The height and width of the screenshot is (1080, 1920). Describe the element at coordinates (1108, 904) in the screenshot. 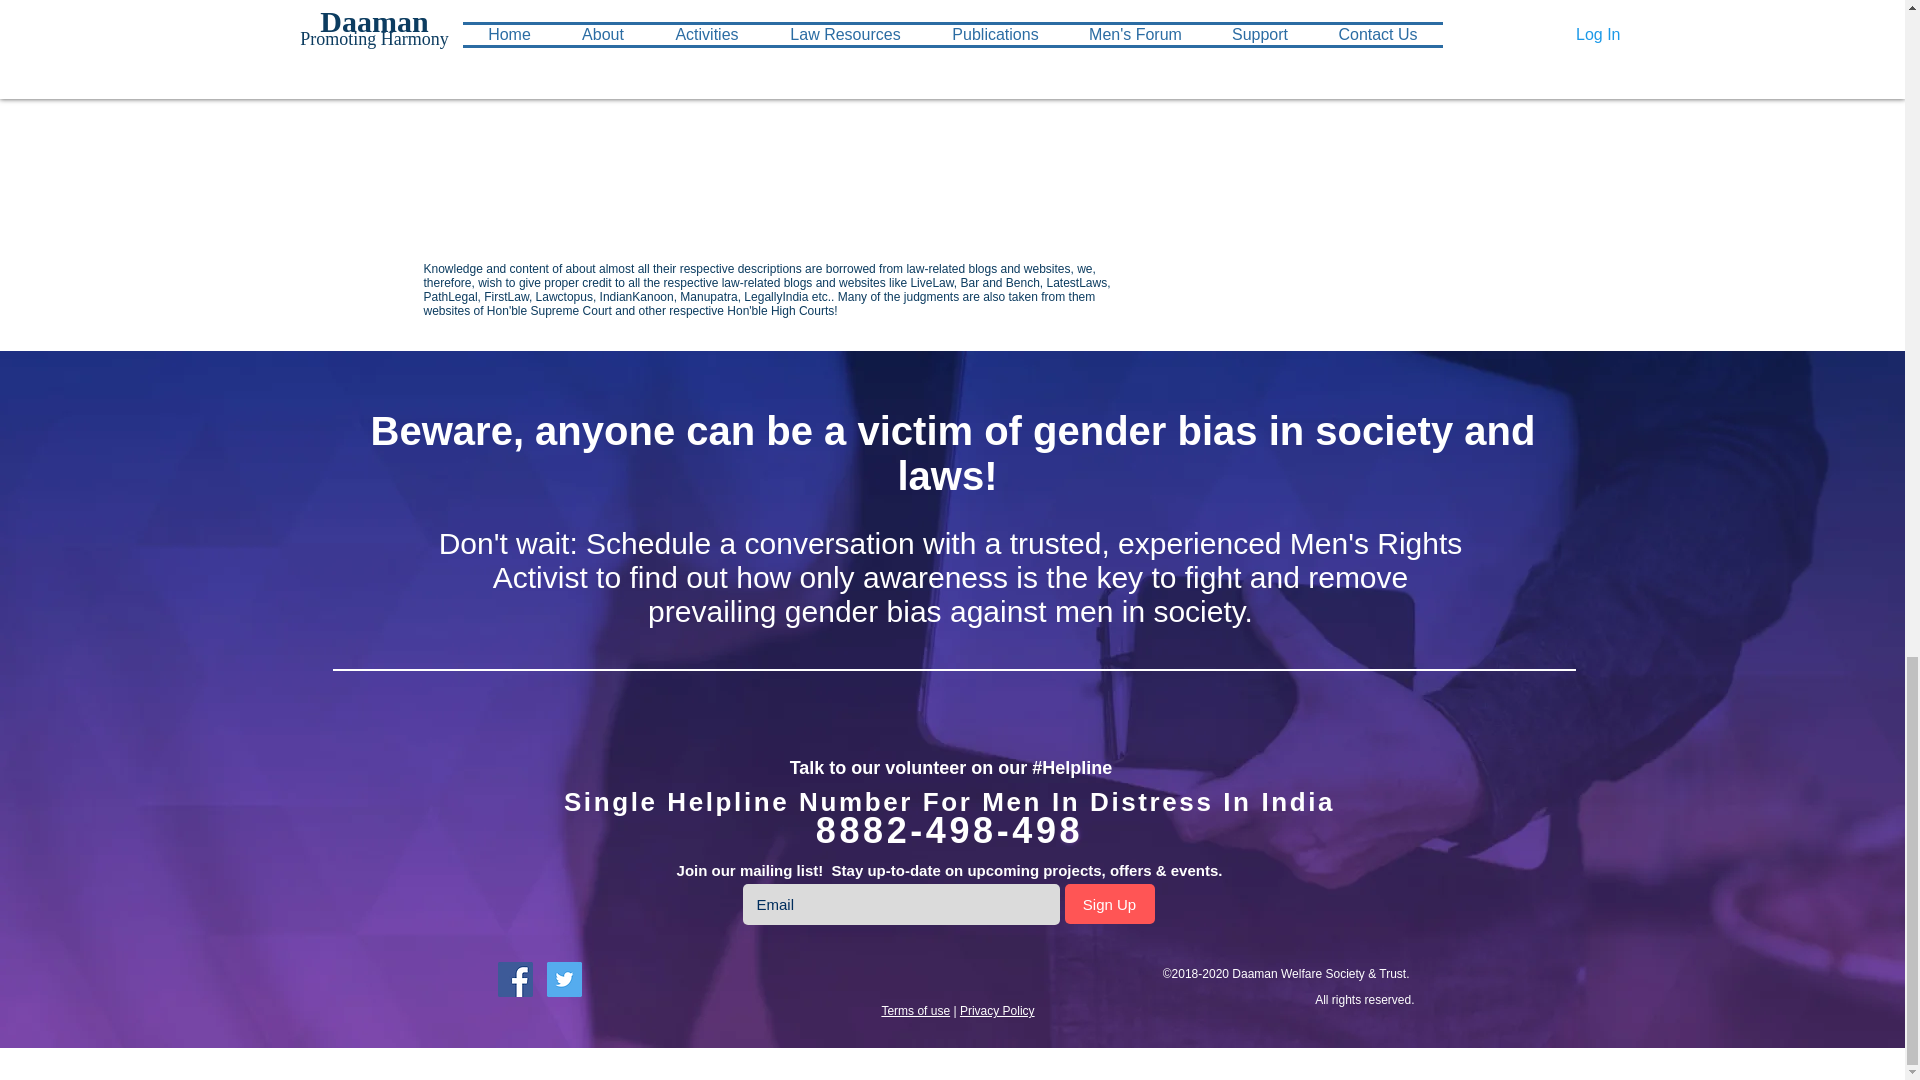

I see `Sign Up` at that location.